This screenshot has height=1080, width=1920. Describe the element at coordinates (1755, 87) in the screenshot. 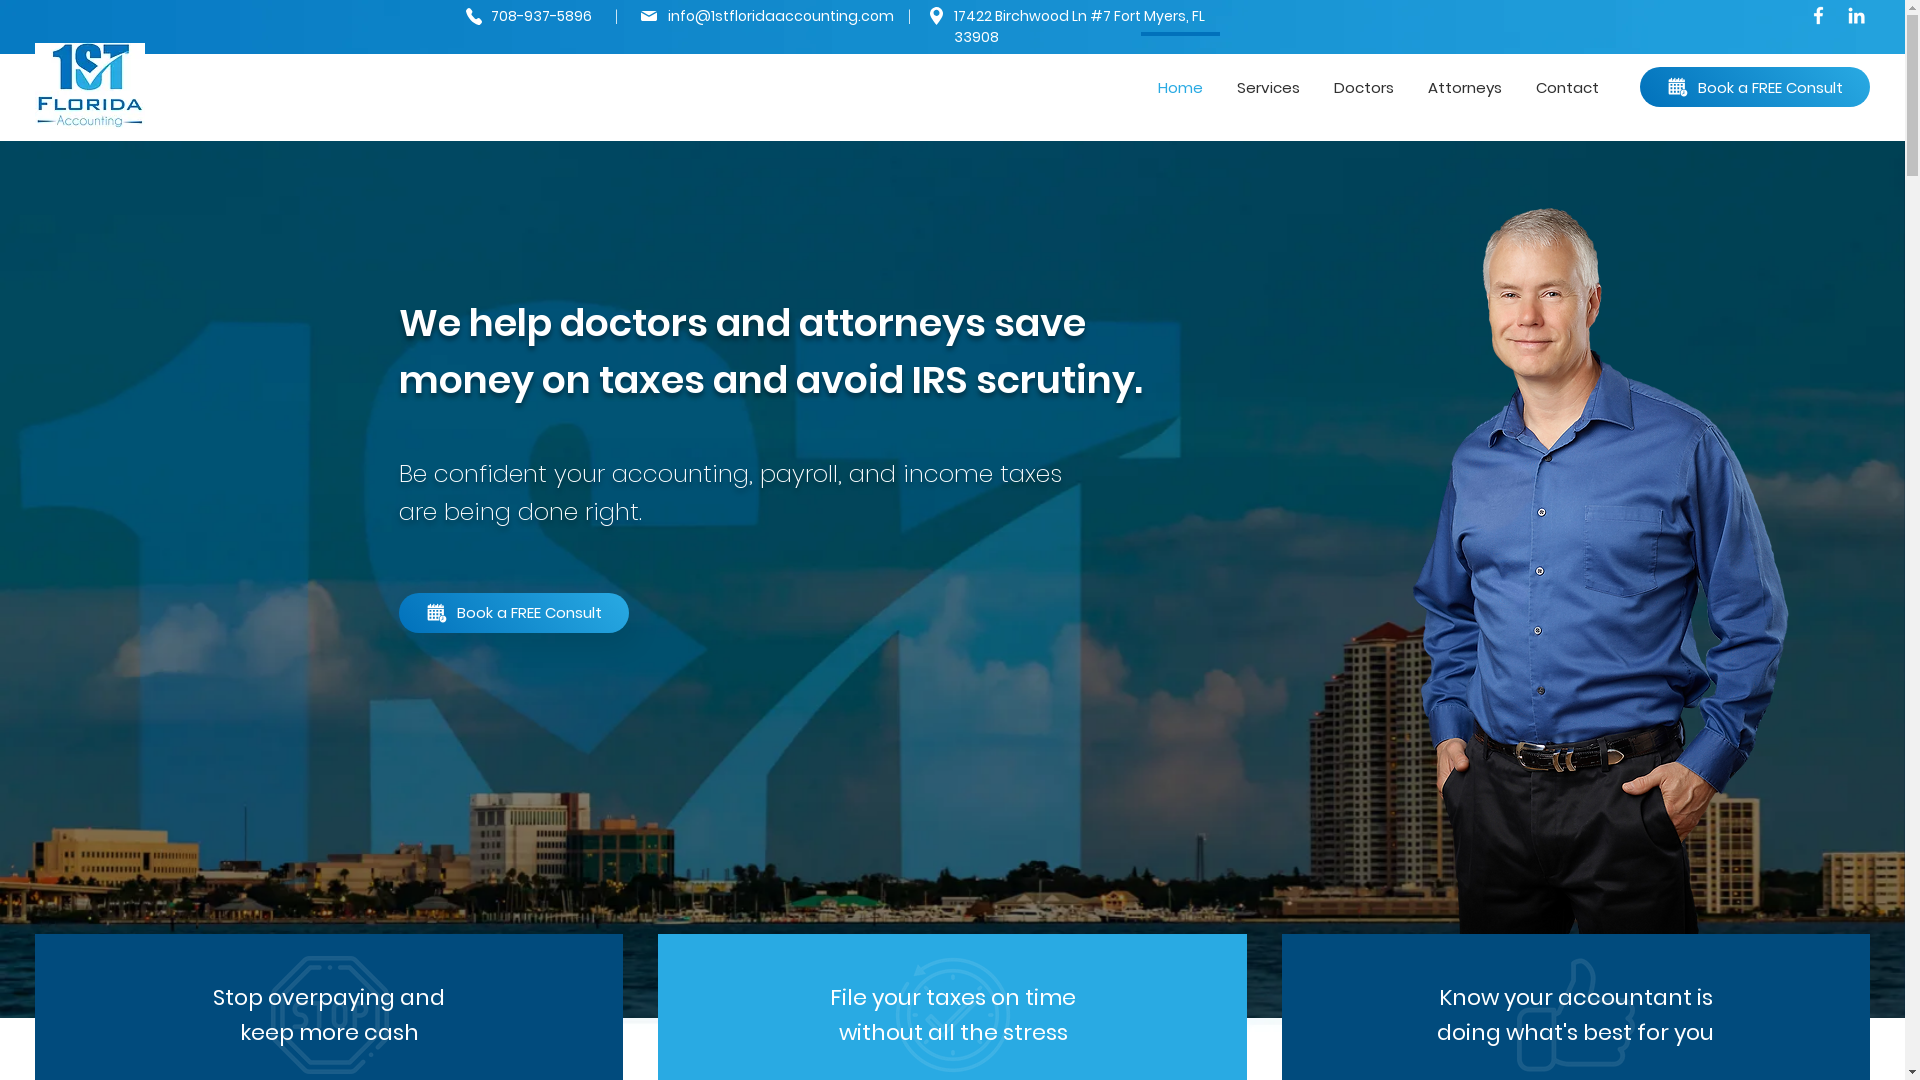

I see `Book a FREE Consult` at that location.